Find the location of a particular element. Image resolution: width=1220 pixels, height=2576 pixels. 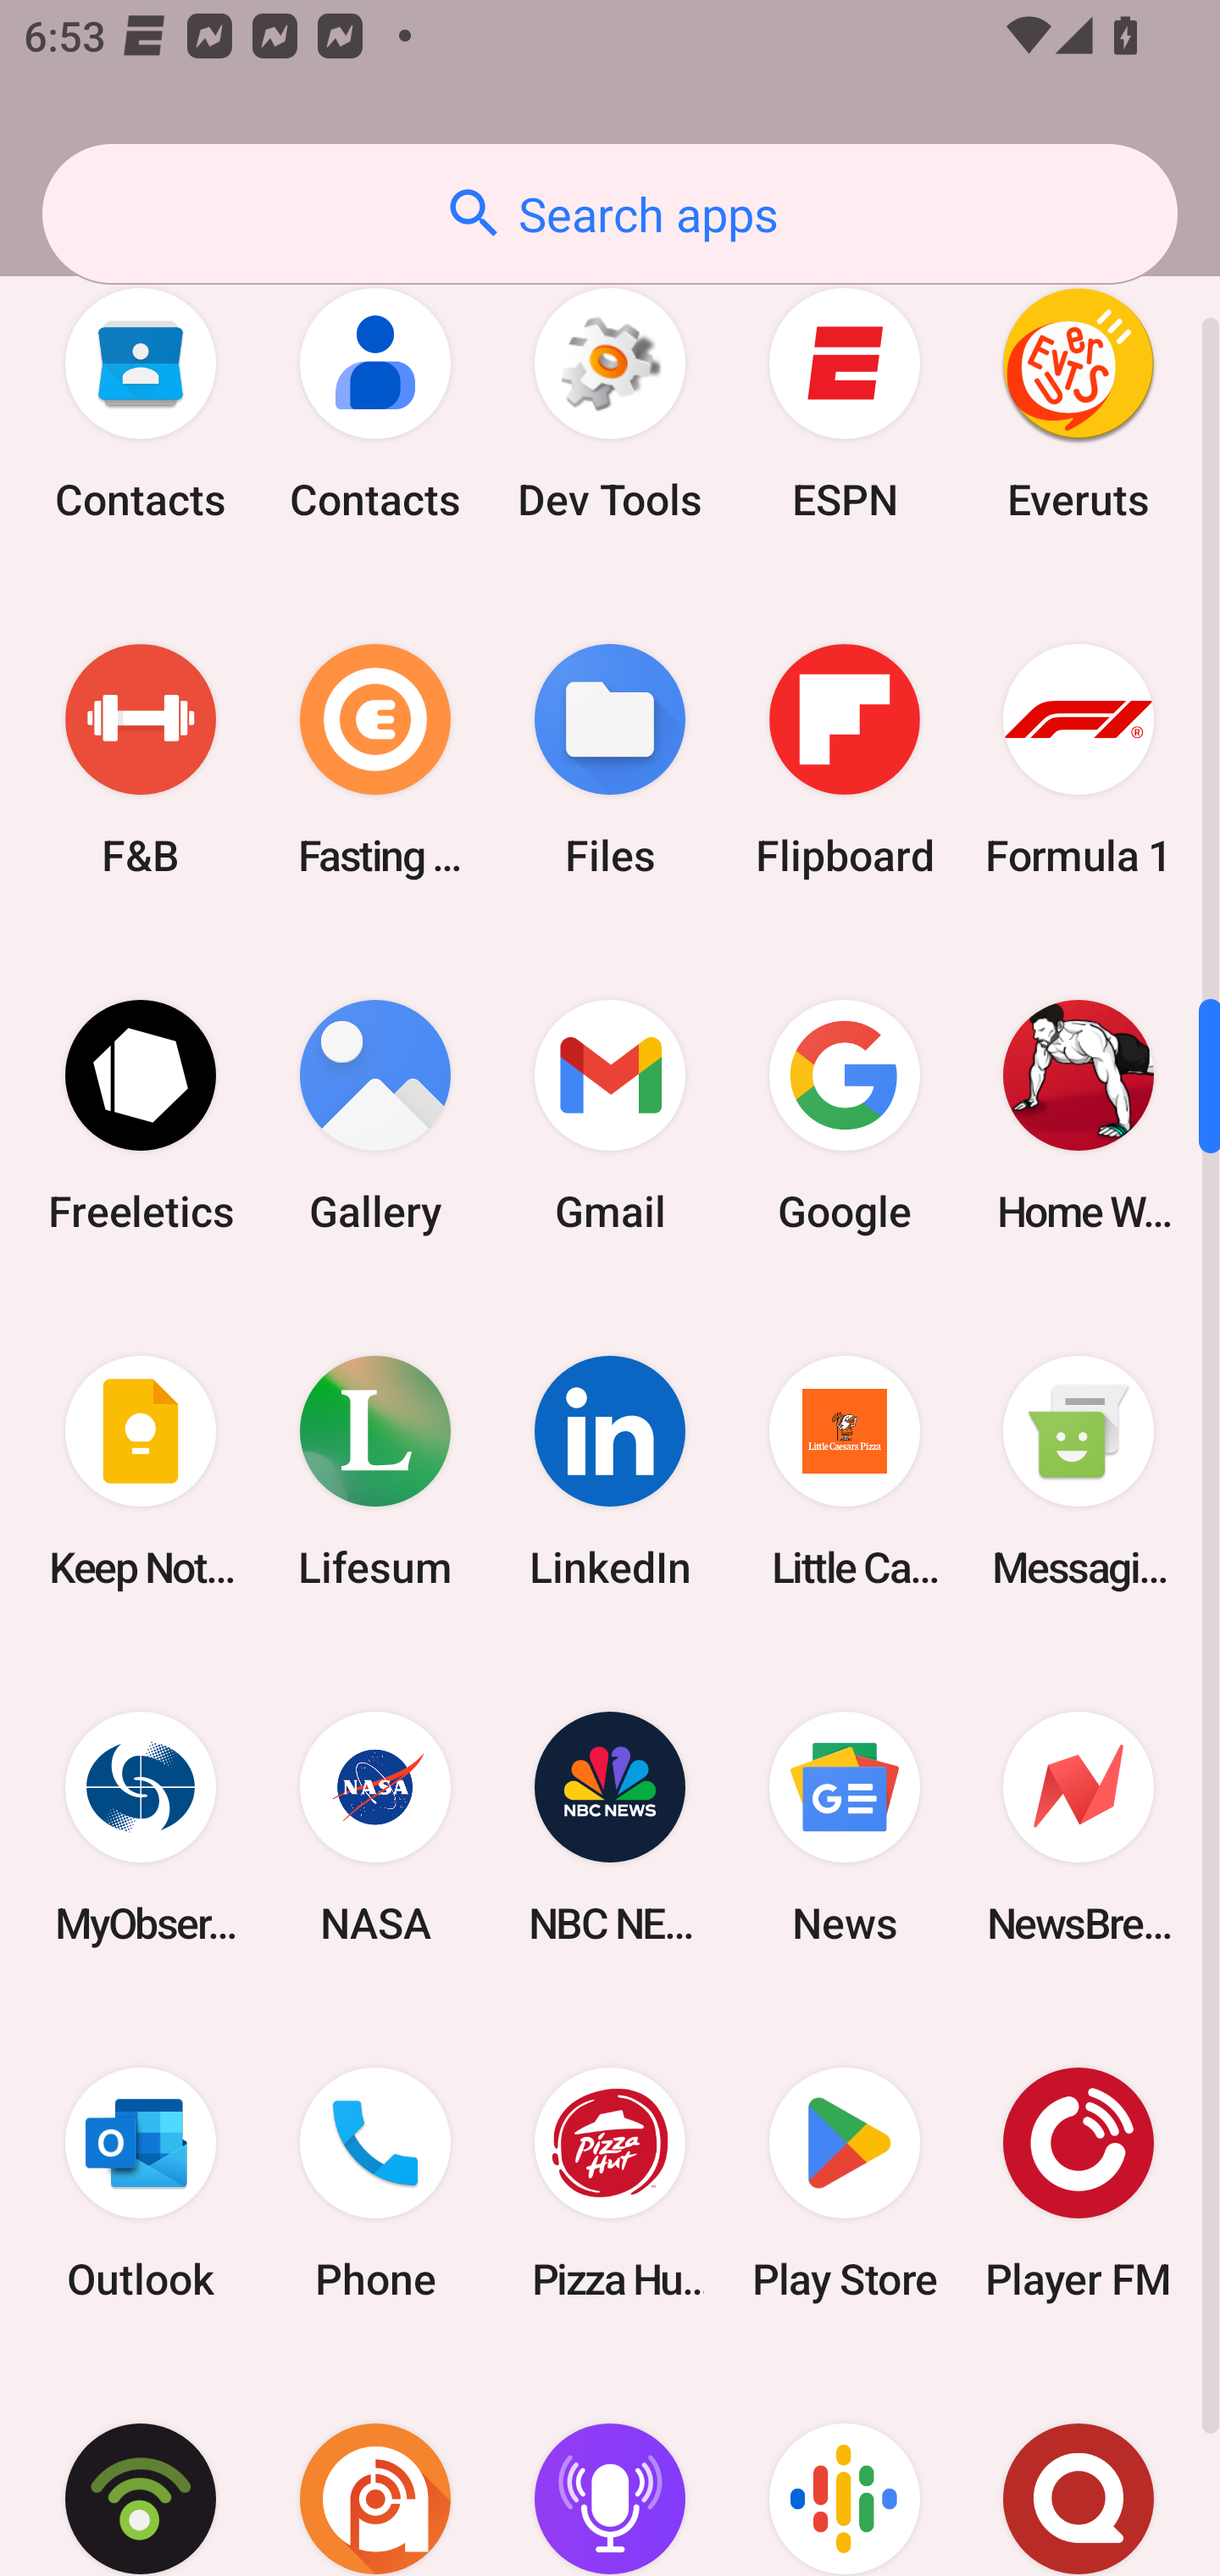

Home Workout is located at coordinates (1079, 1115).